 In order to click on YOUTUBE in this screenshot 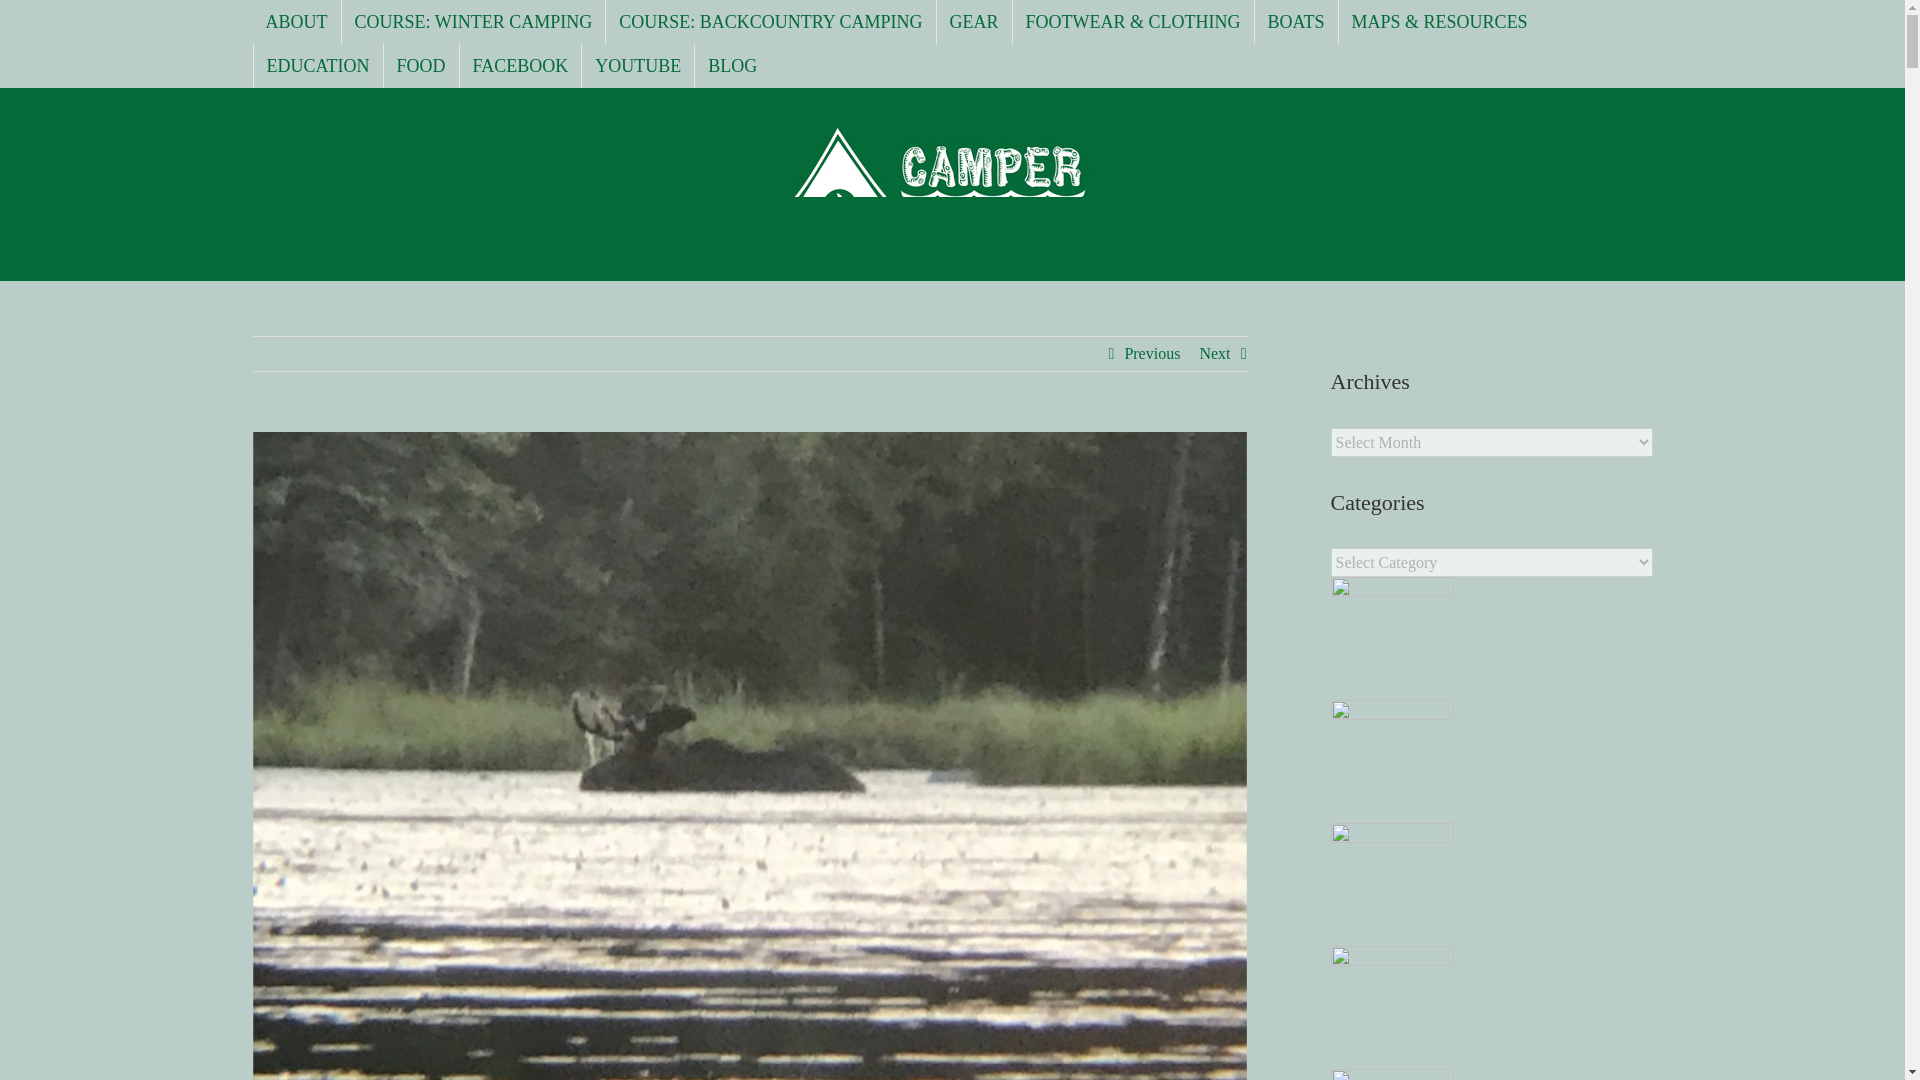, I will do `click(637, 66)`.